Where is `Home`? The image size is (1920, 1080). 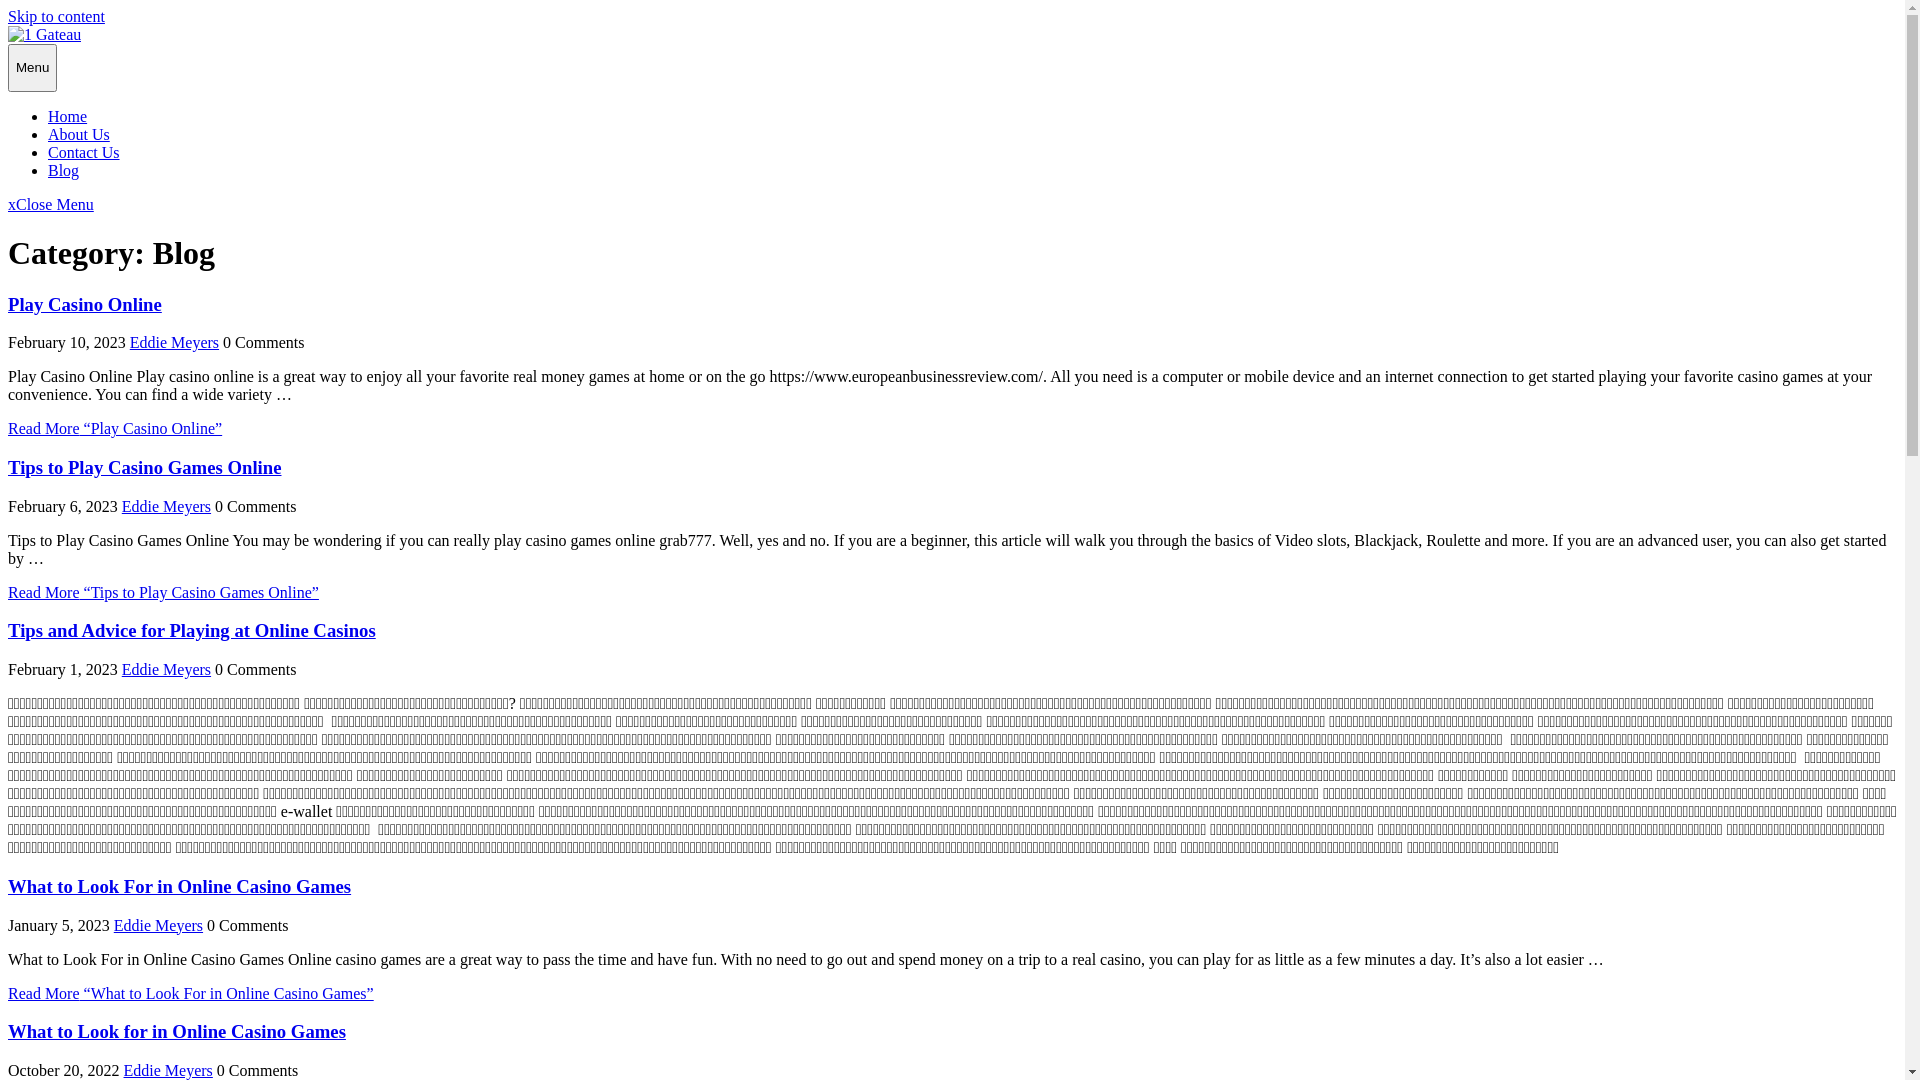
Home is located at coordinates (68, 116).